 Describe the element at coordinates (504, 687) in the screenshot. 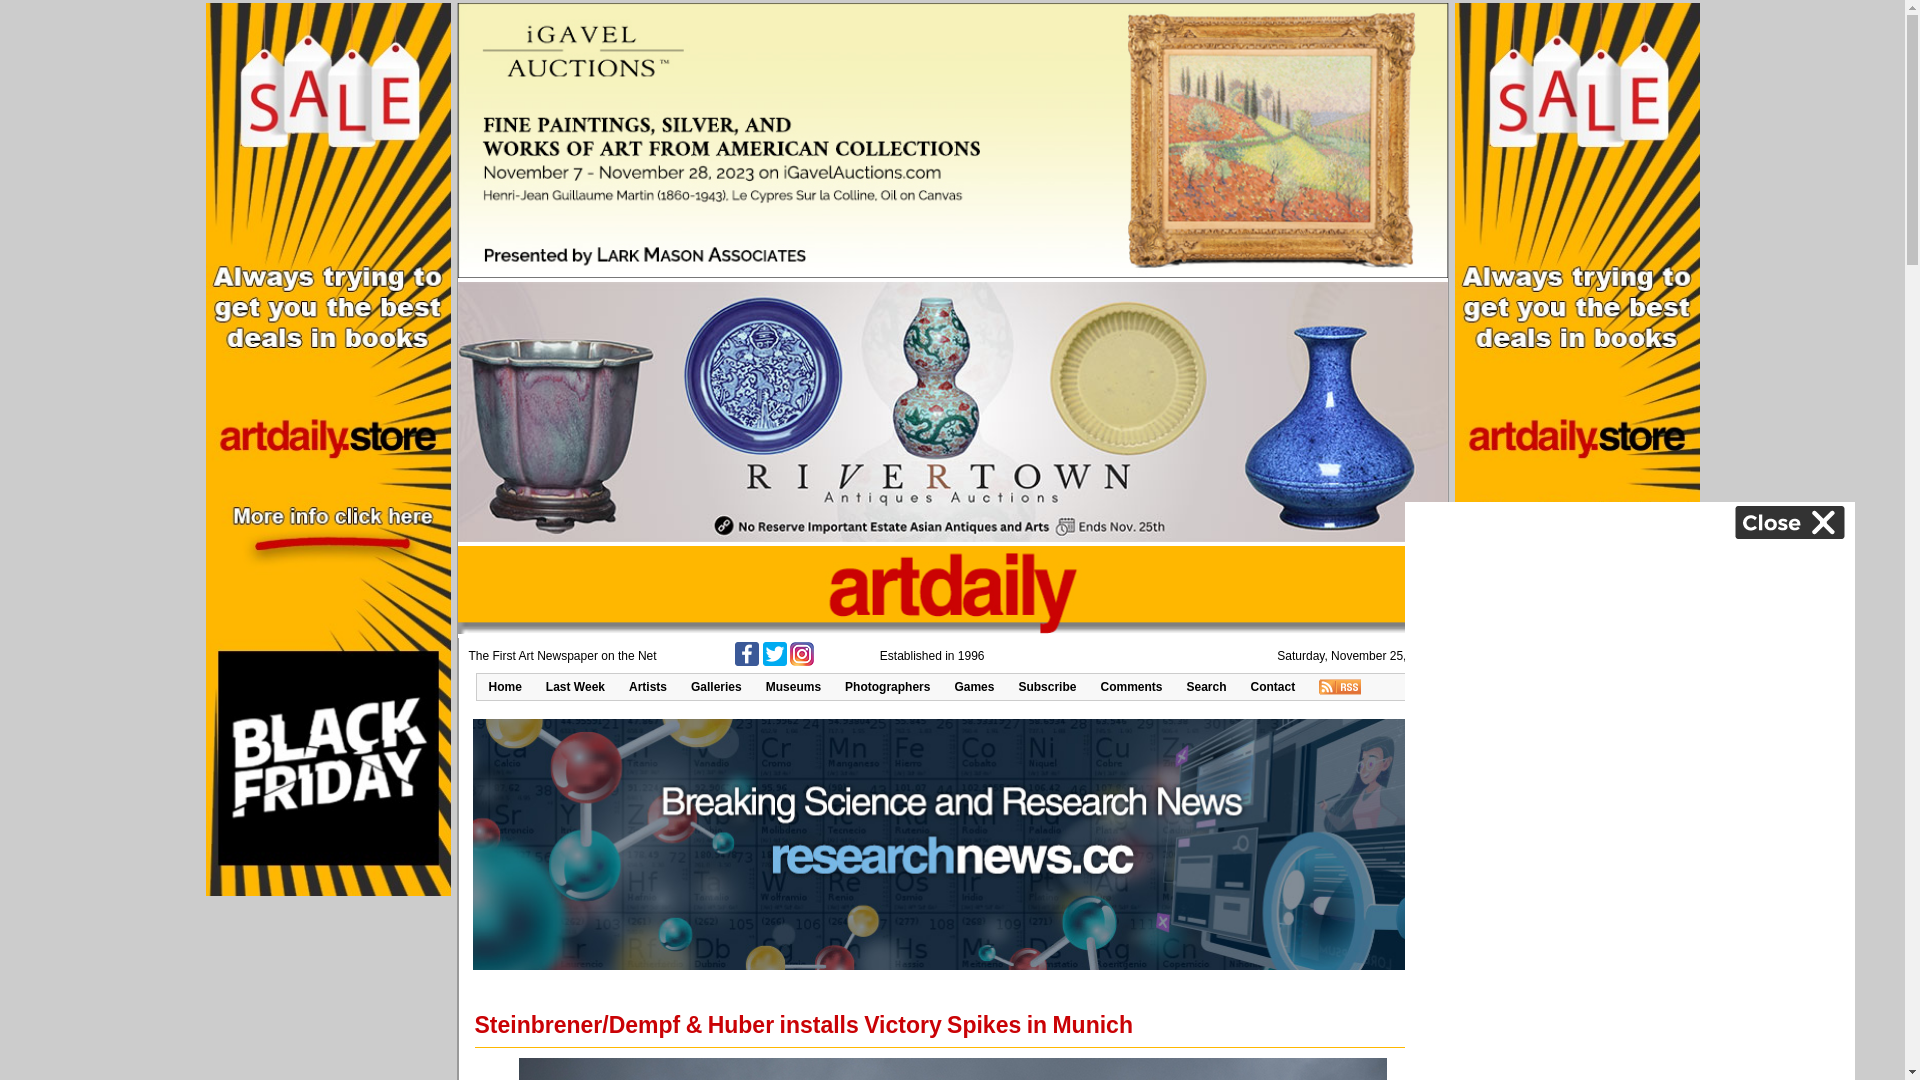

I see `Home` at that location.